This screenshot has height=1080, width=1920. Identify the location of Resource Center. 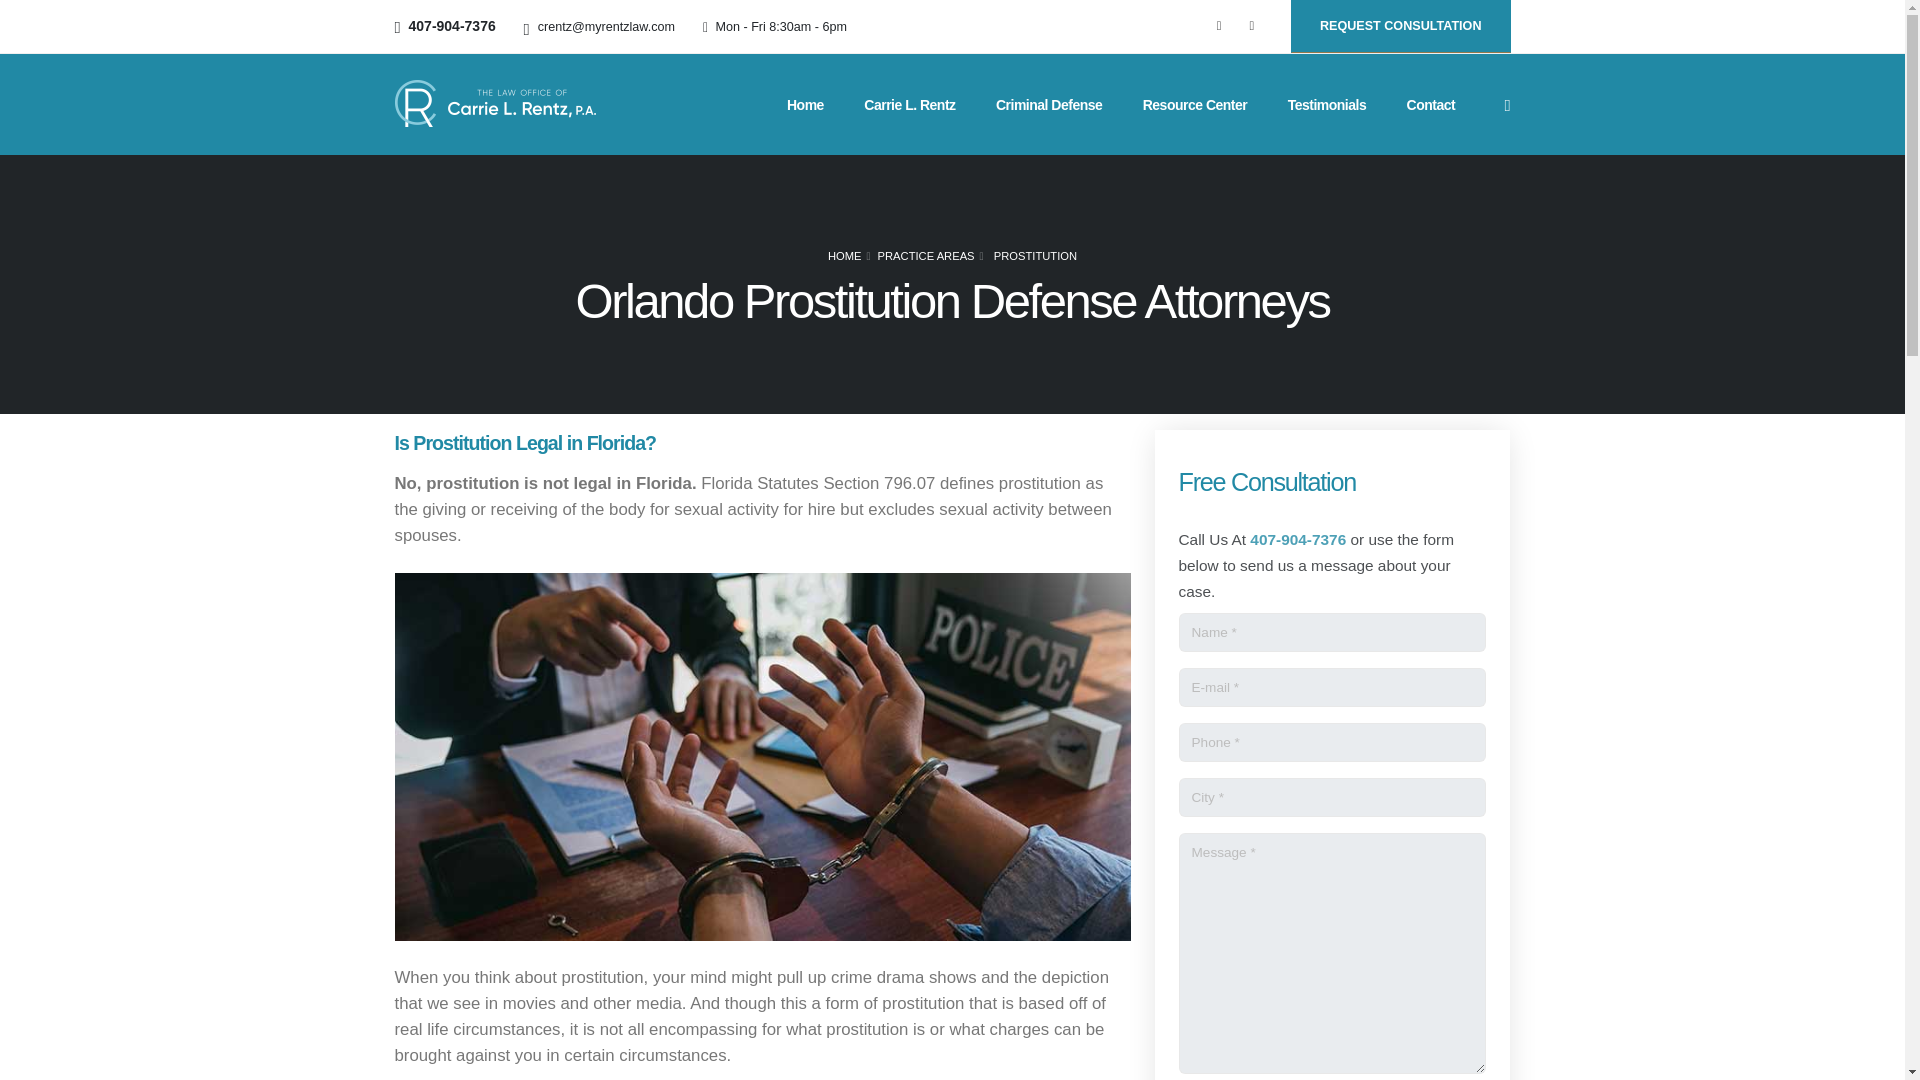
(1195, 105).